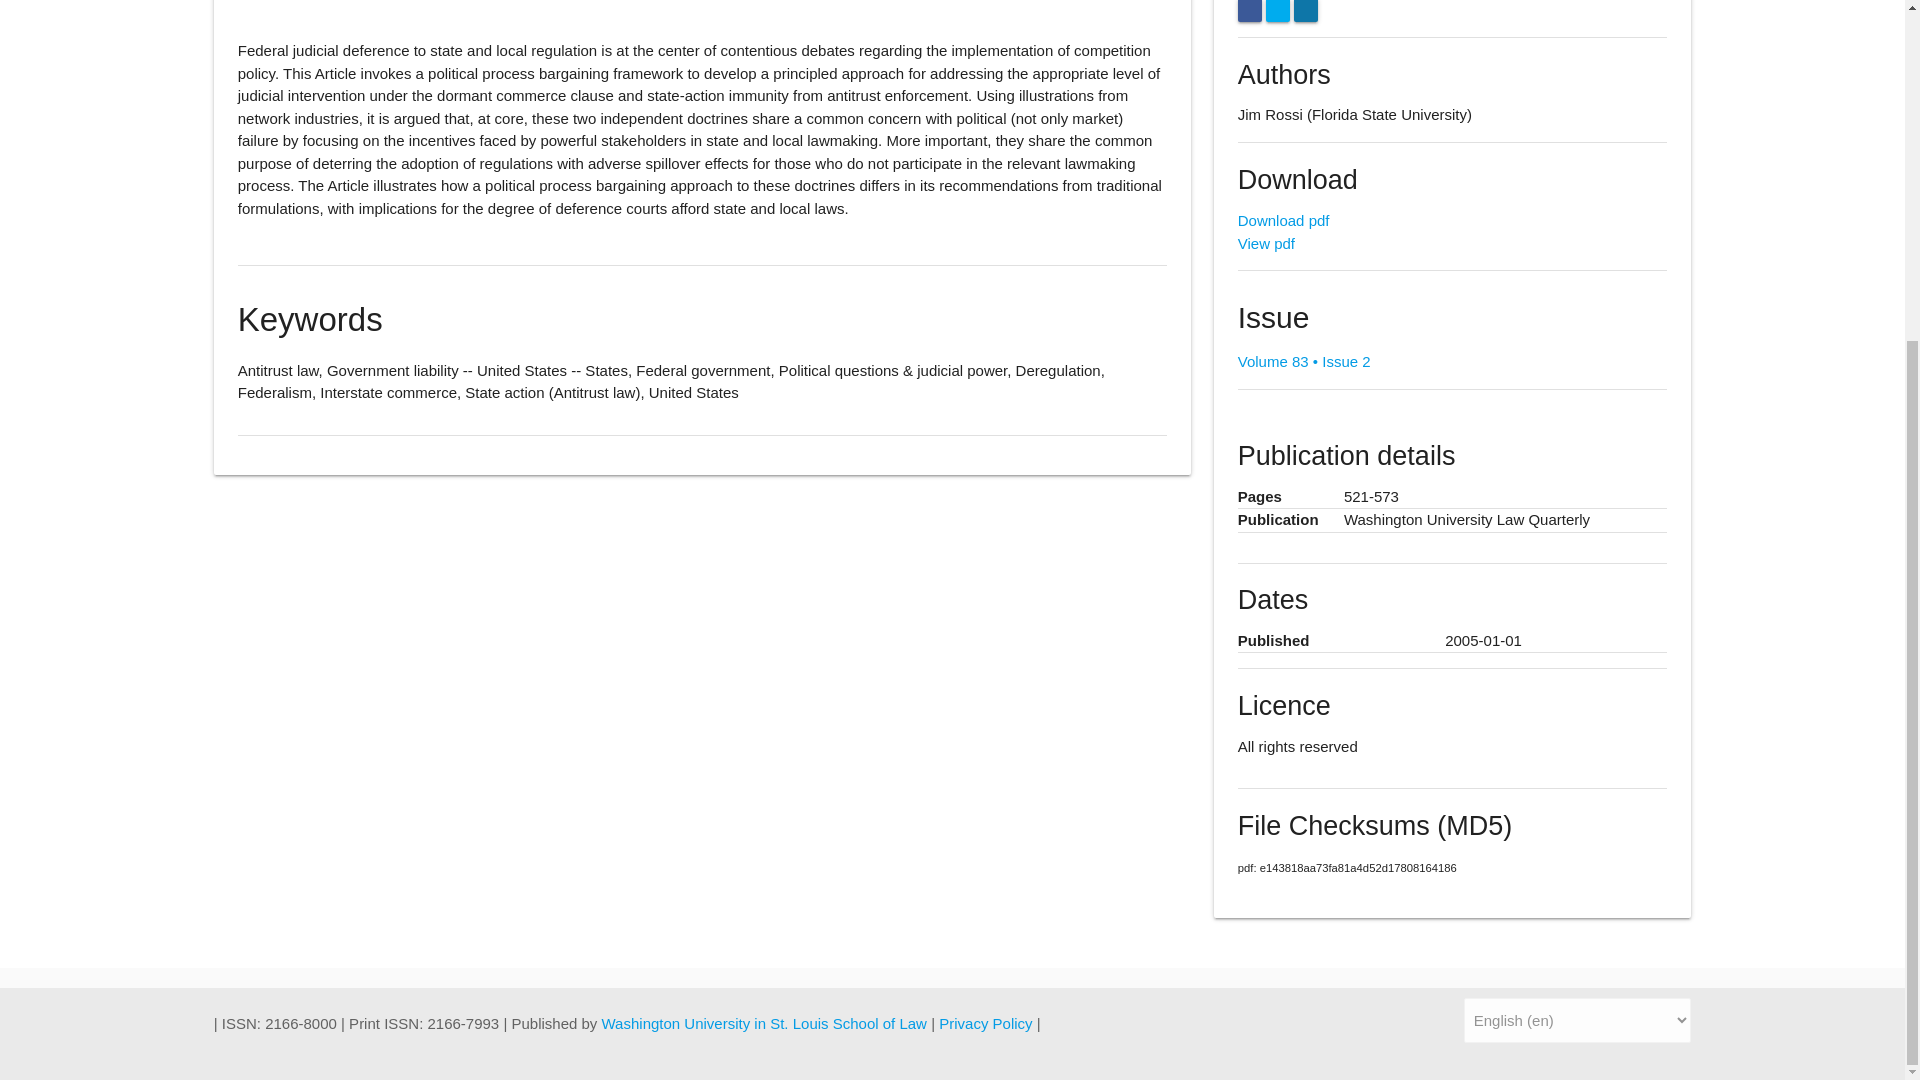 This screenshot has width=1920, height=1080. What do you see at coordinates (987, 1024) in the screenshot?
I see `Privacy Policy` at bounding box center [987, 1024].